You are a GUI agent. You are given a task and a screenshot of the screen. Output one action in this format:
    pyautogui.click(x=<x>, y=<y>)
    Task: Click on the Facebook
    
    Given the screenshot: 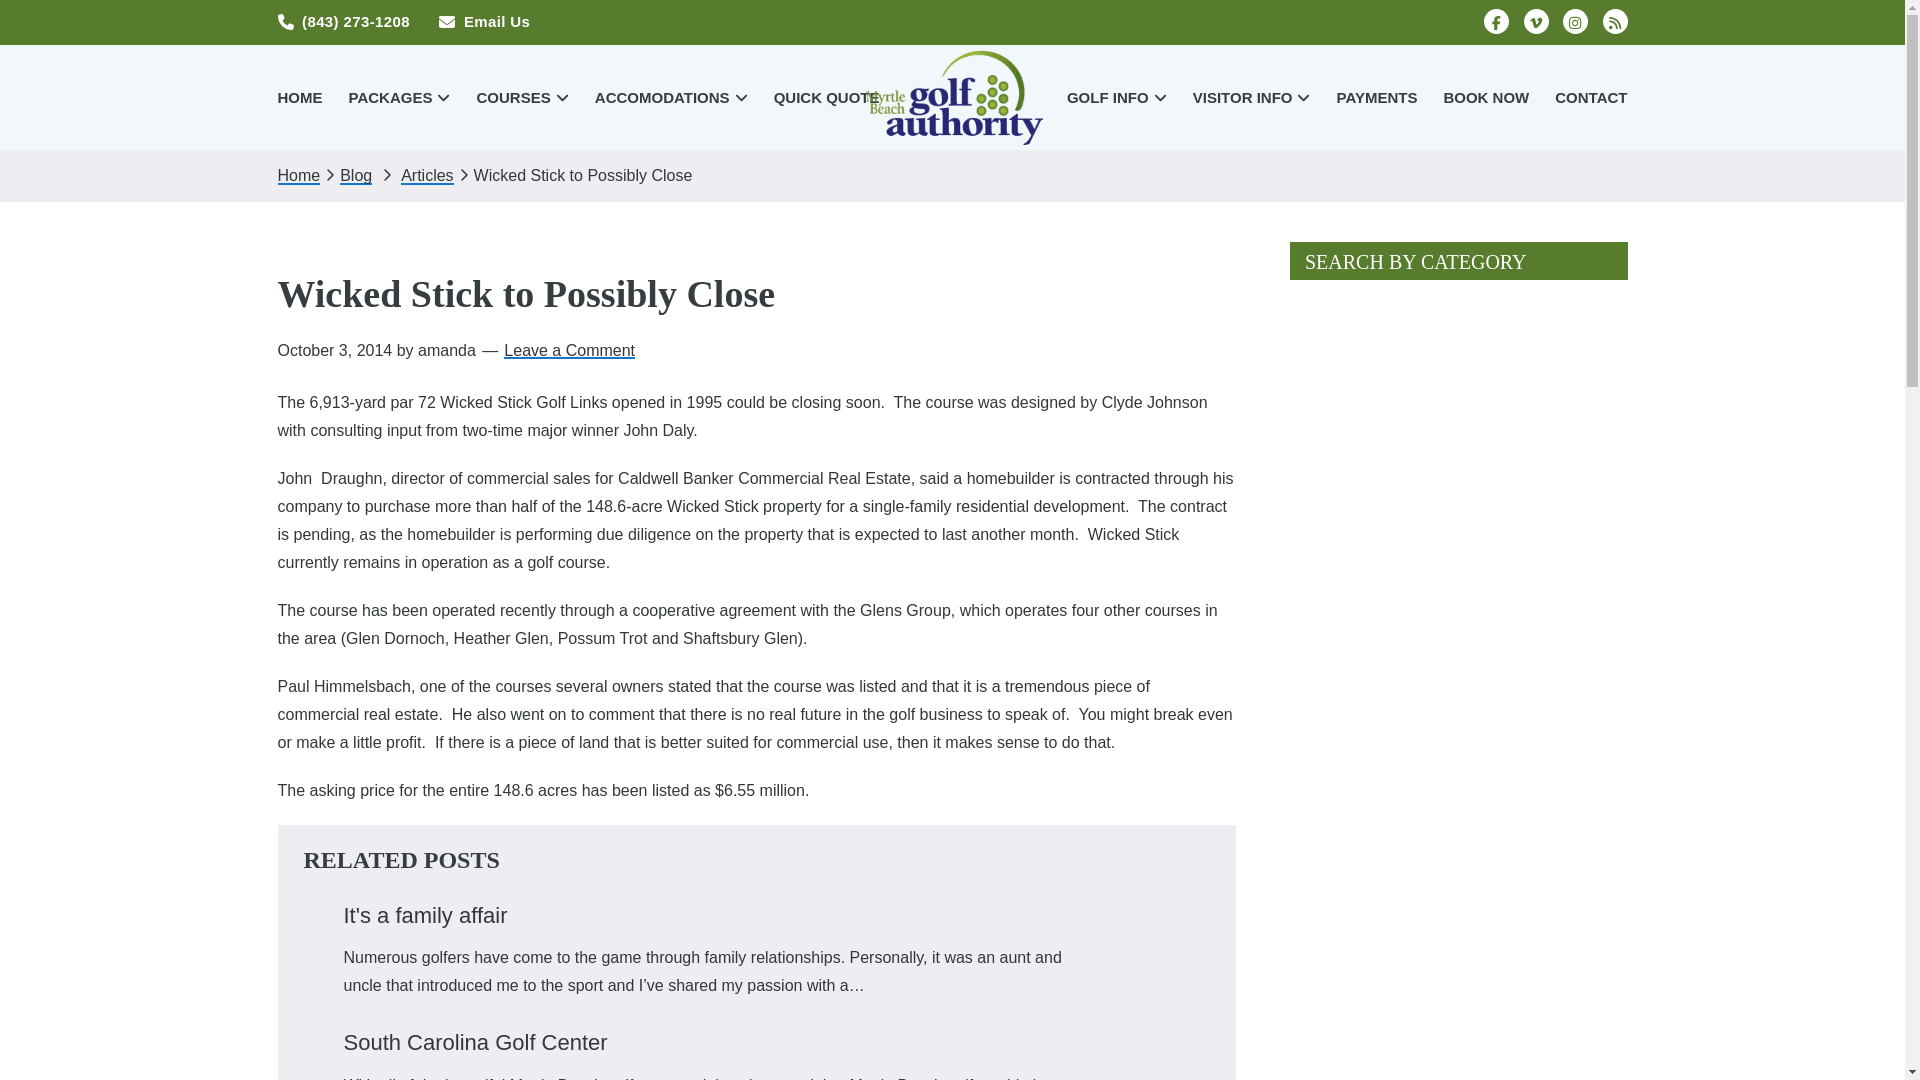 What is the action you would take?
    pyautogui.click(x=1496, y=20)
    